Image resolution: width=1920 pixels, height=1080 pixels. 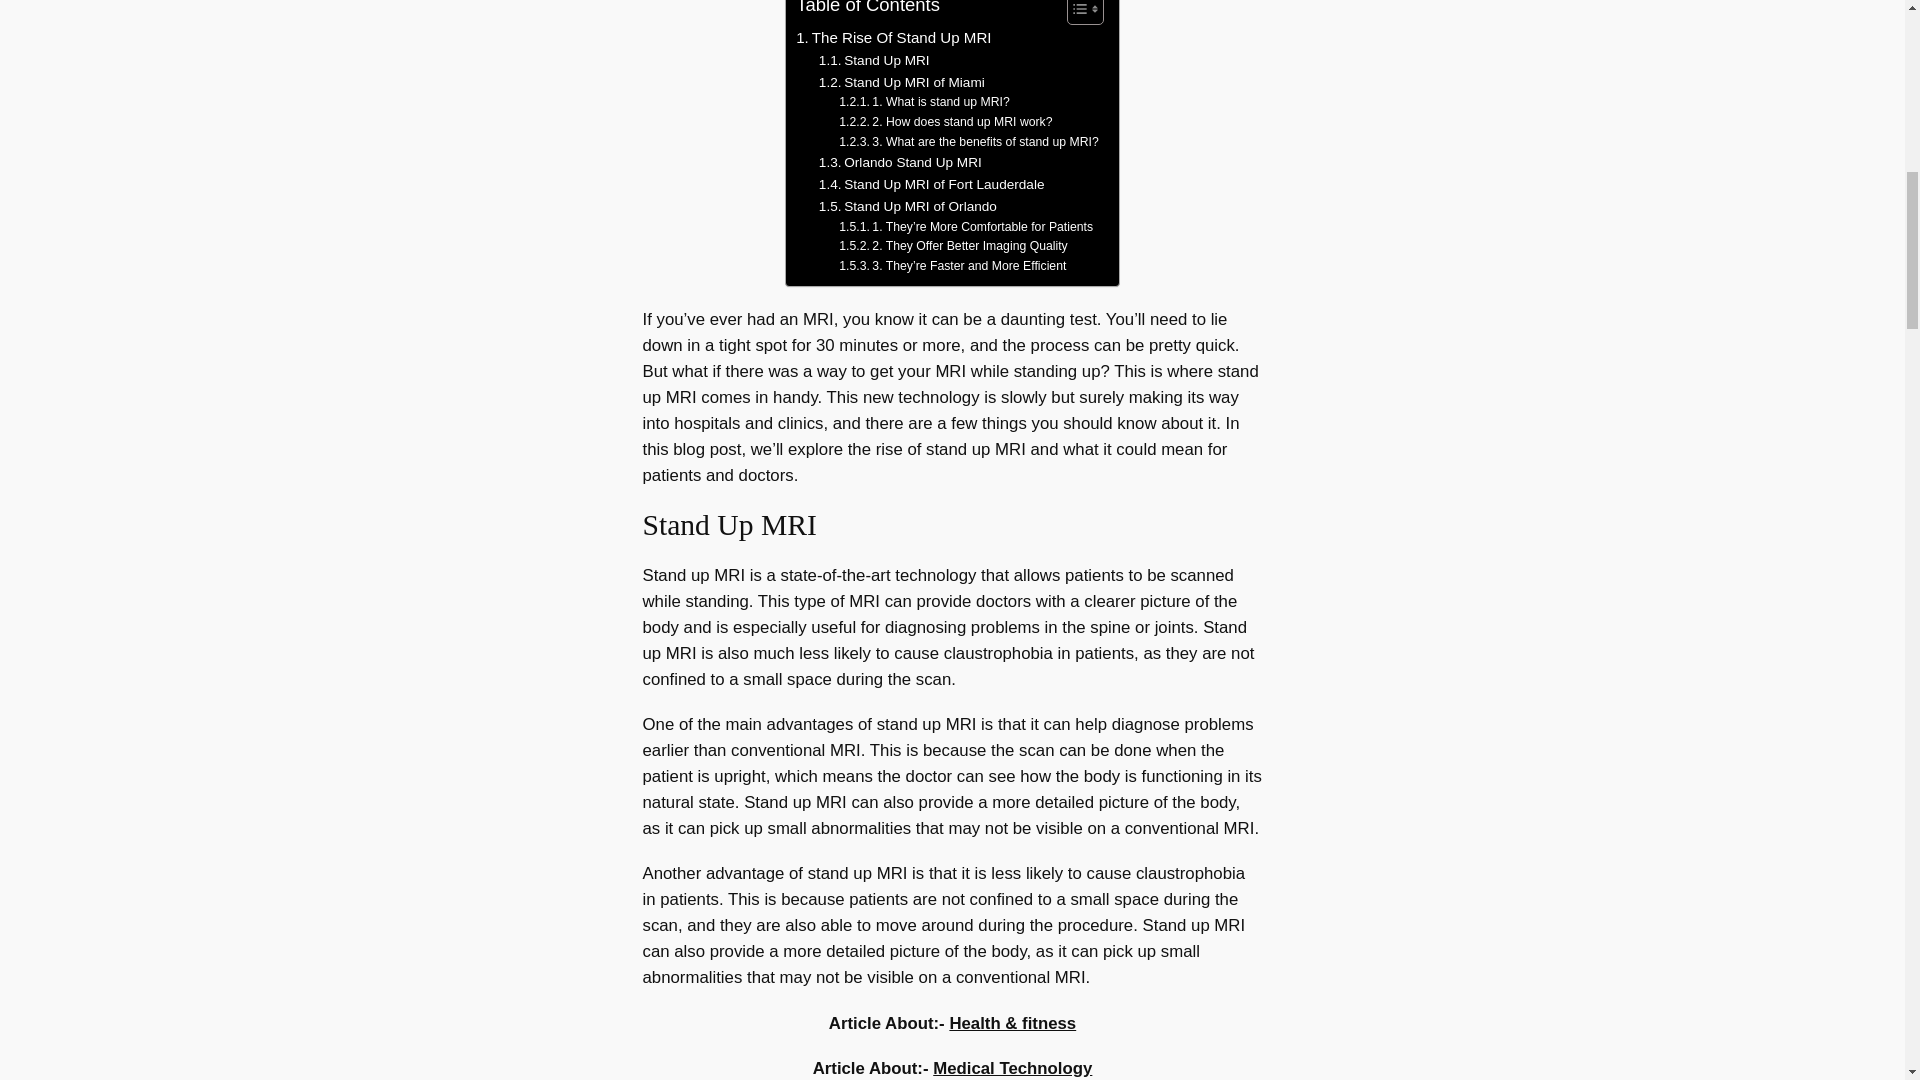 What do you see at coordinates (900, 162) in the screenshot?
I see `Orlando Stand Up MRI` at bounding box center [900, 162].